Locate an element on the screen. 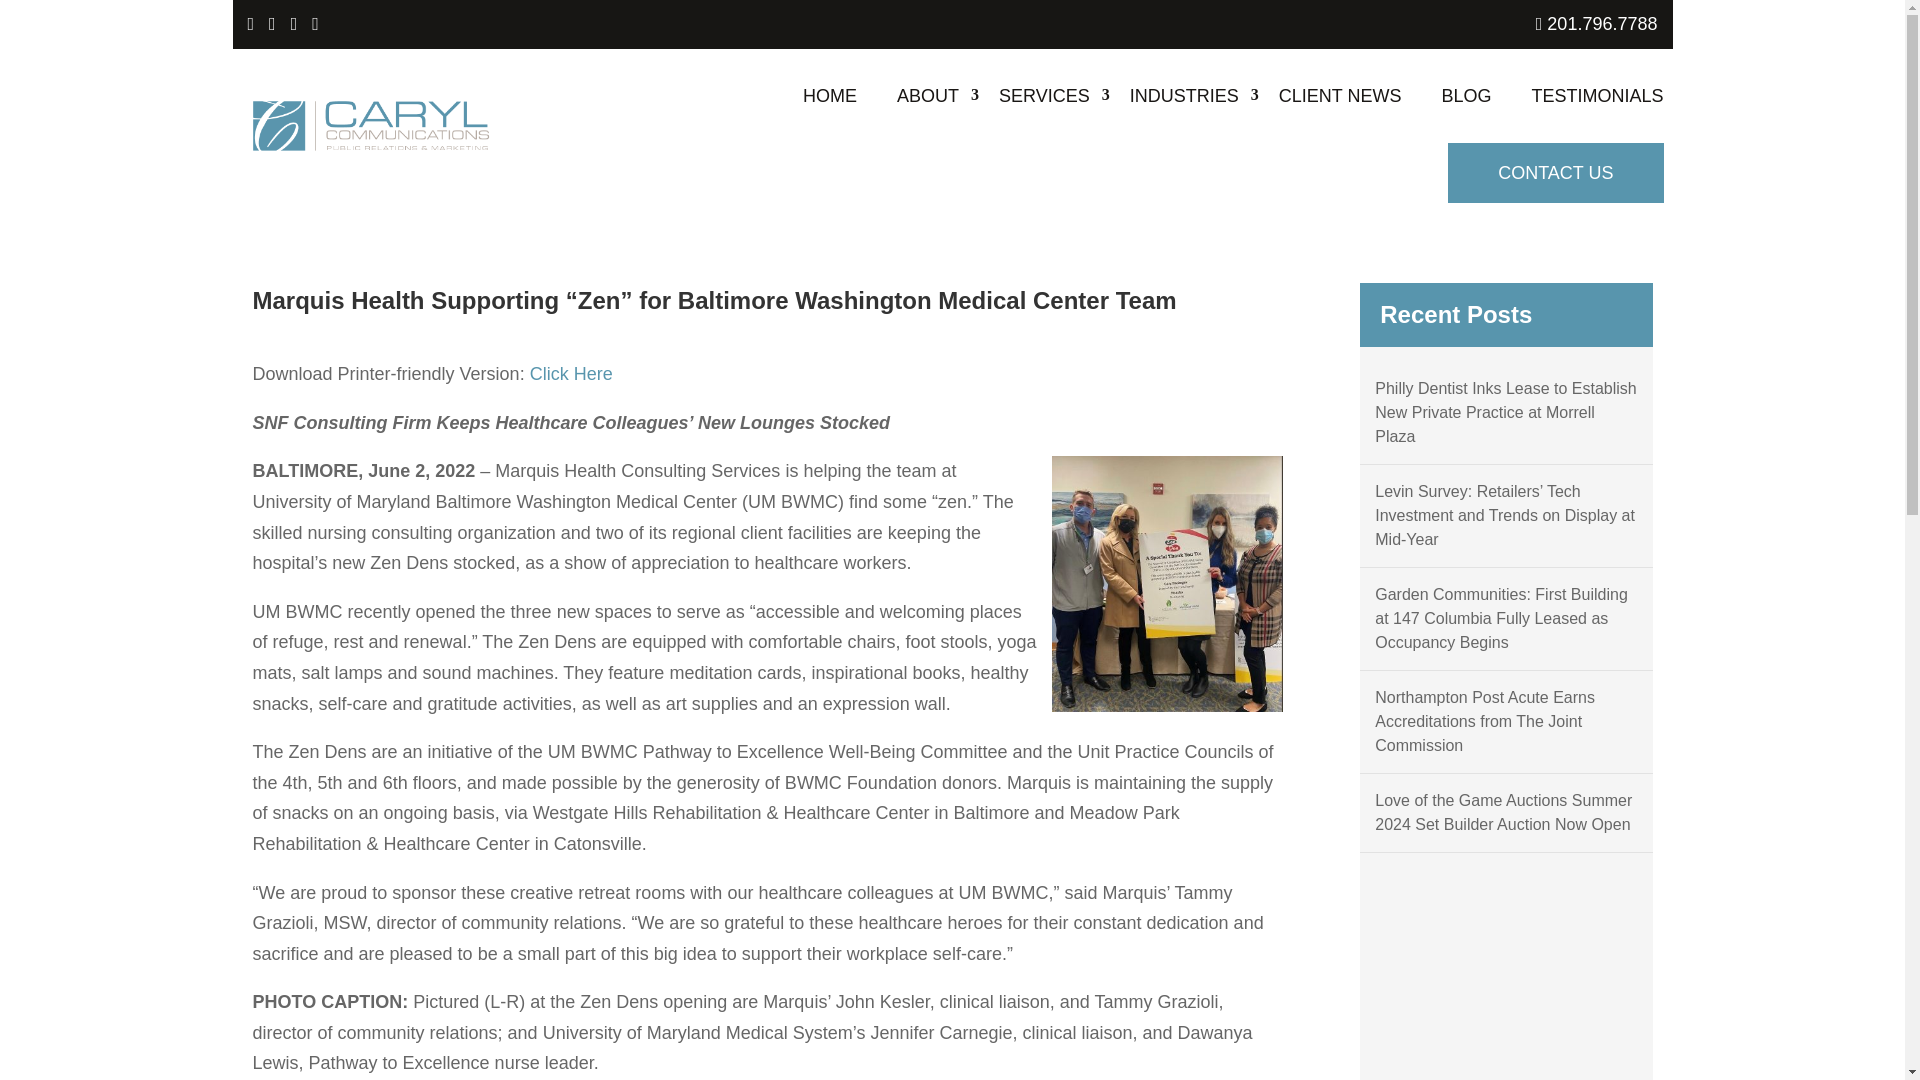 The width and height of the screenshot is (1920, 1080). INDUSTRIES is located at coordinates (1184, 95).